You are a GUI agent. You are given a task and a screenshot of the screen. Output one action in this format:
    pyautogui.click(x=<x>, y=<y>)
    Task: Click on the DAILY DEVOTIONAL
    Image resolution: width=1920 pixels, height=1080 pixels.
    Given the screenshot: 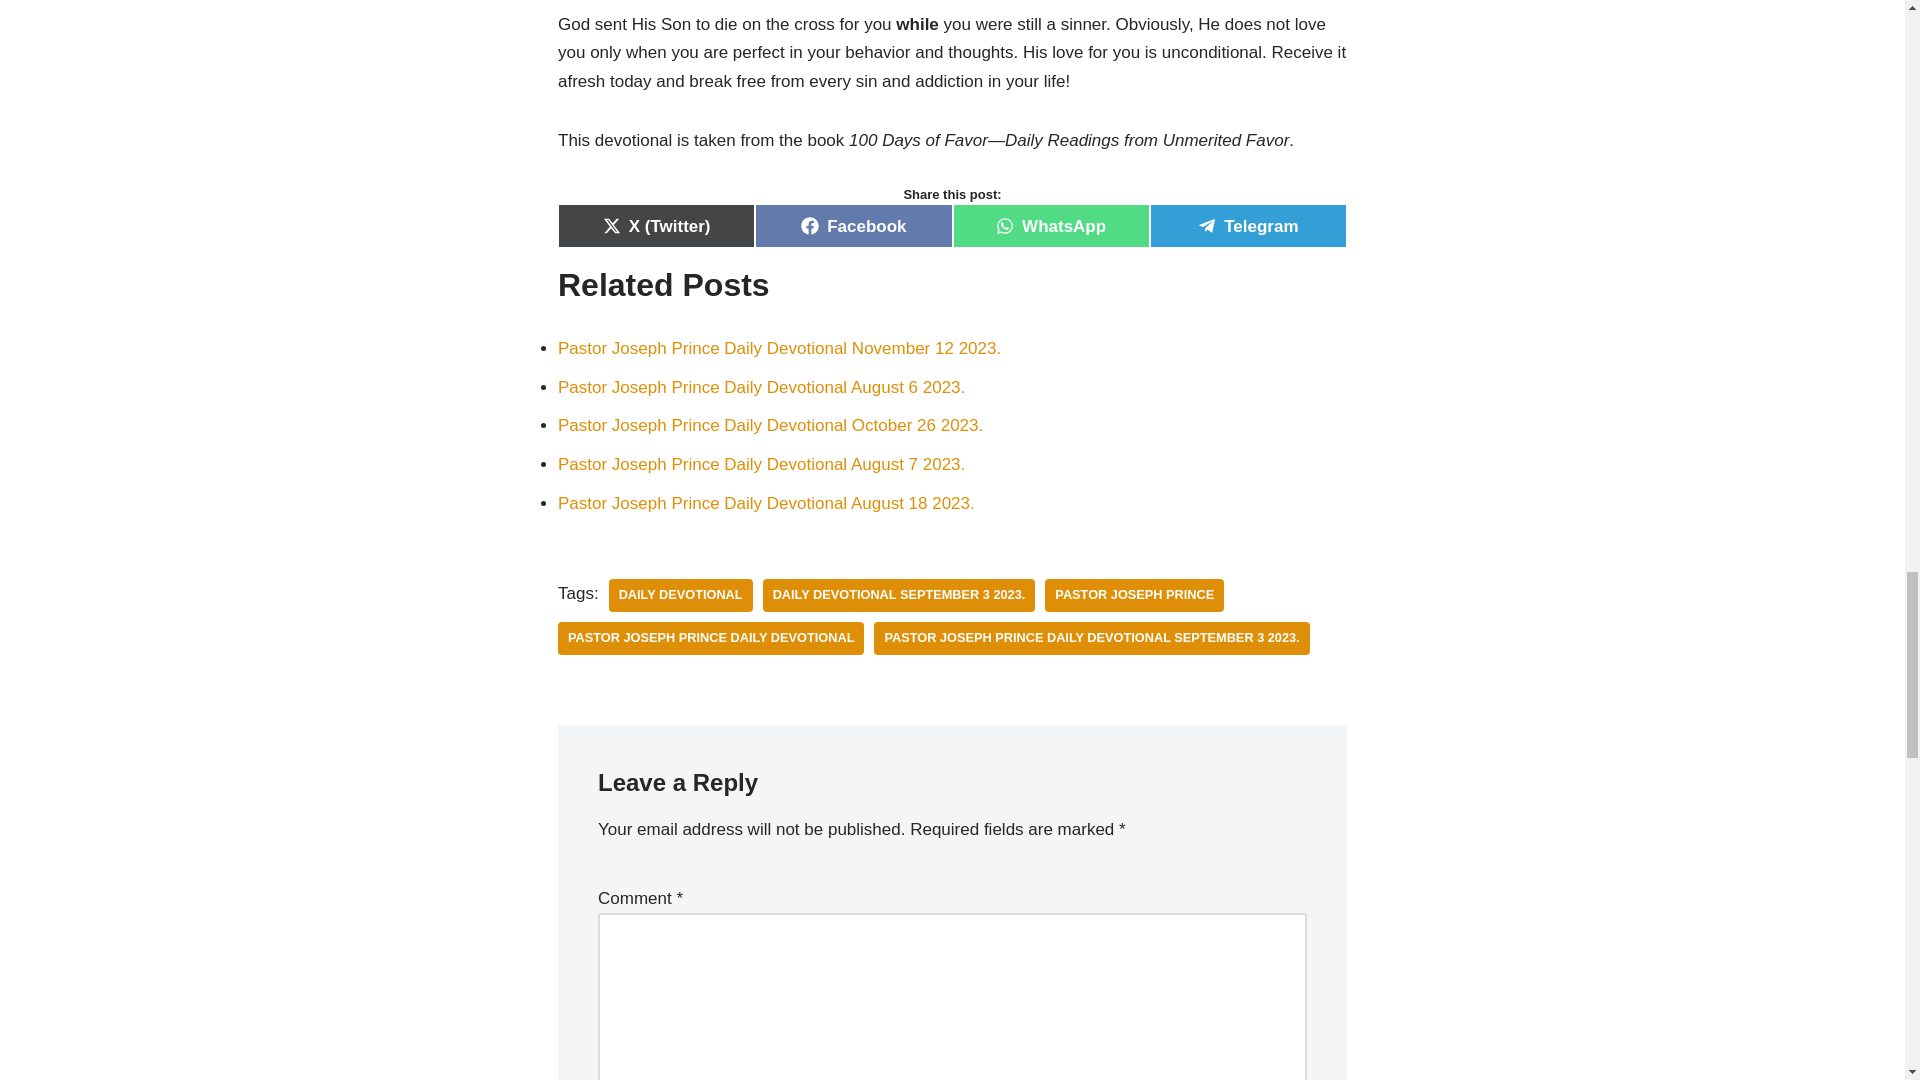 What is the action you would take?
    pyautogui.click(x=680, y=595)
    